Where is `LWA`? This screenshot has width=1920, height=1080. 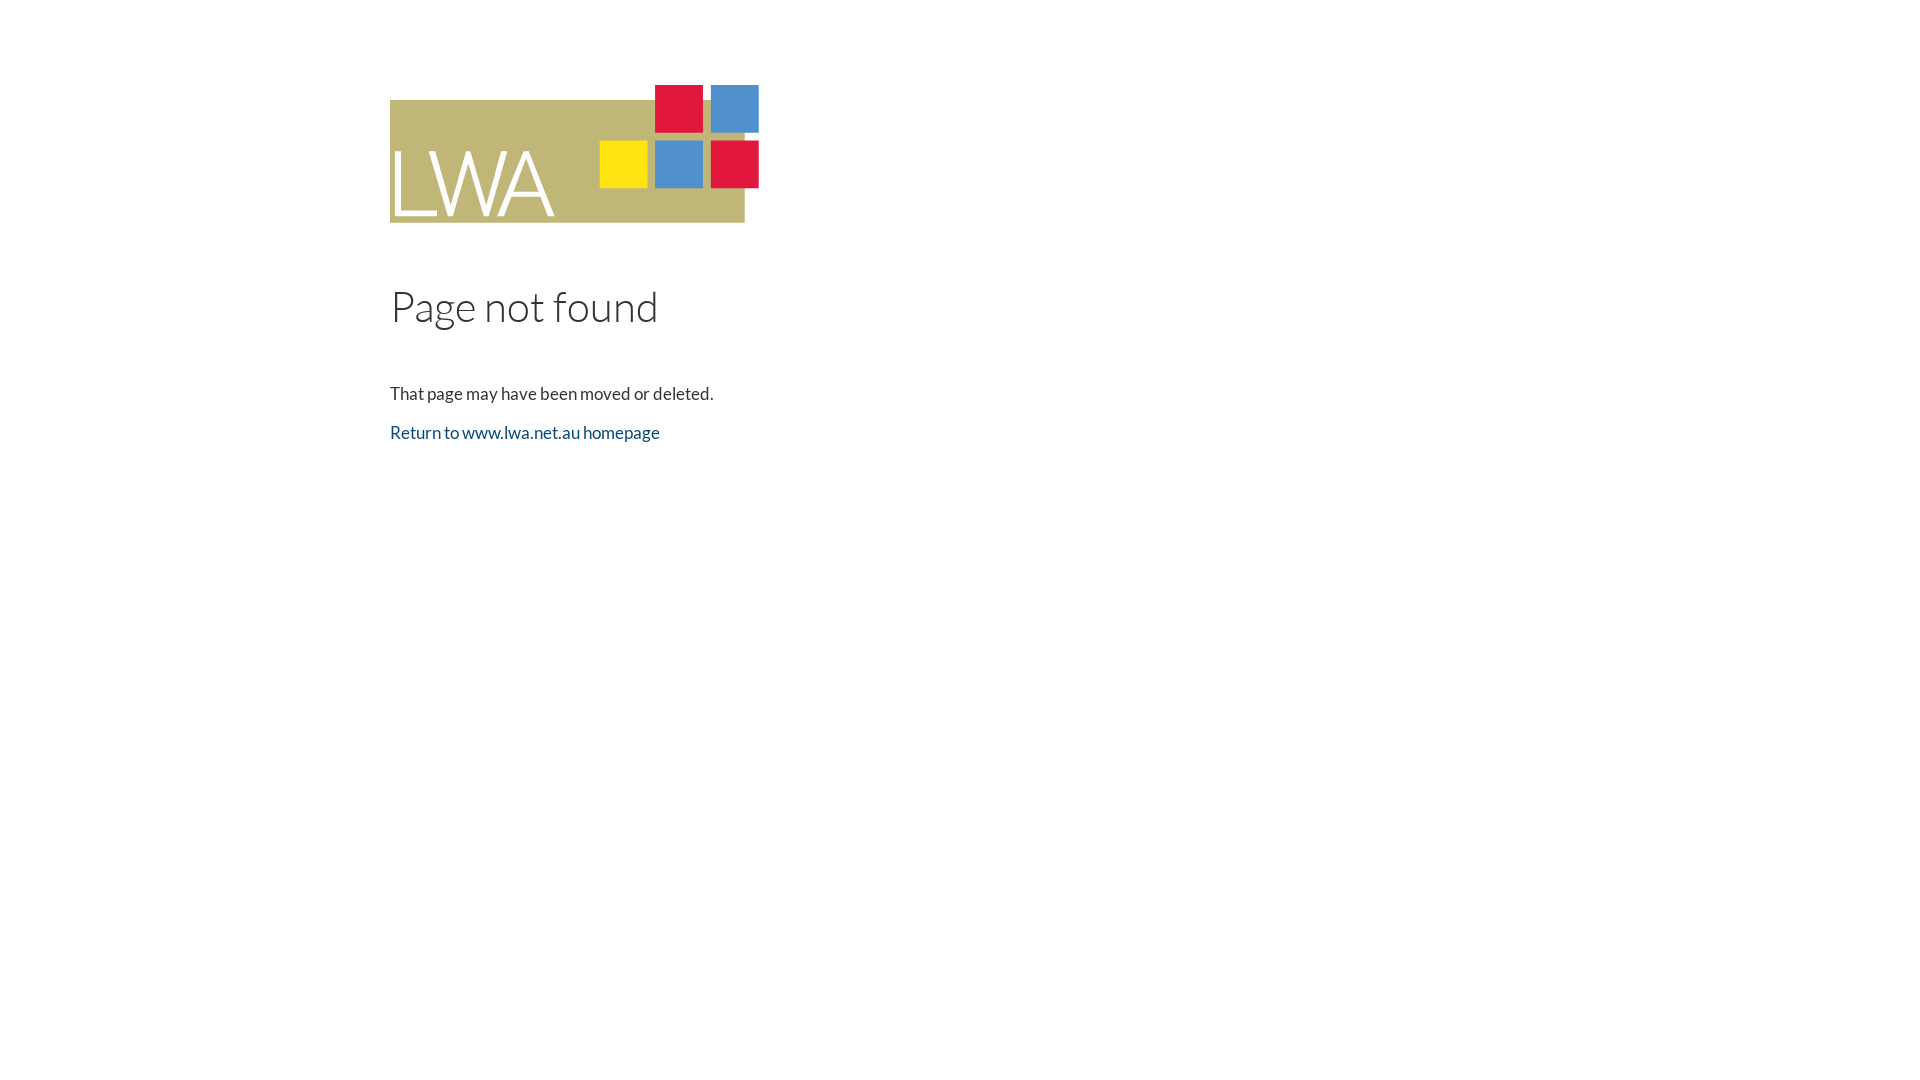 LWA is located at coordinates (574, 154).